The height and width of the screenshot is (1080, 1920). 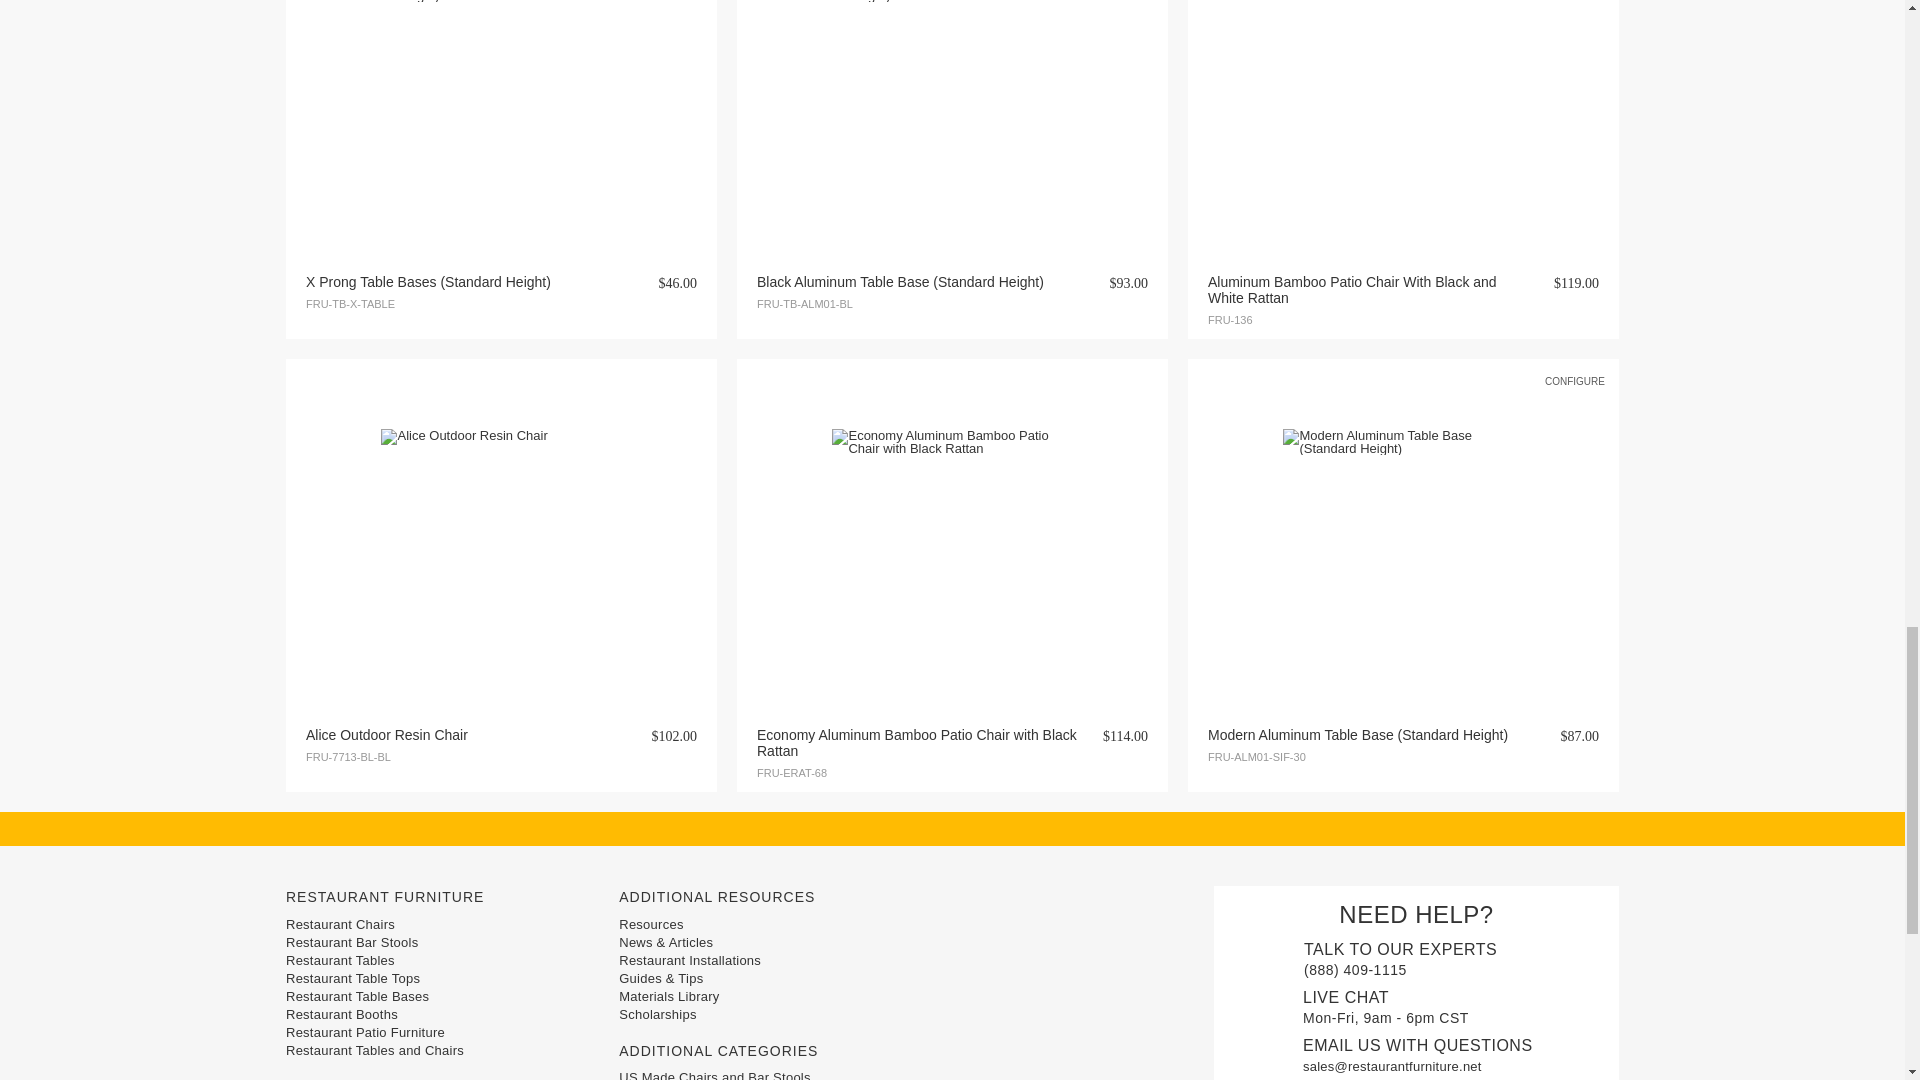 I want to click on Economy Aluminum Bamboo Patio Chair with Black Rattan, so click(x=951, y=548).